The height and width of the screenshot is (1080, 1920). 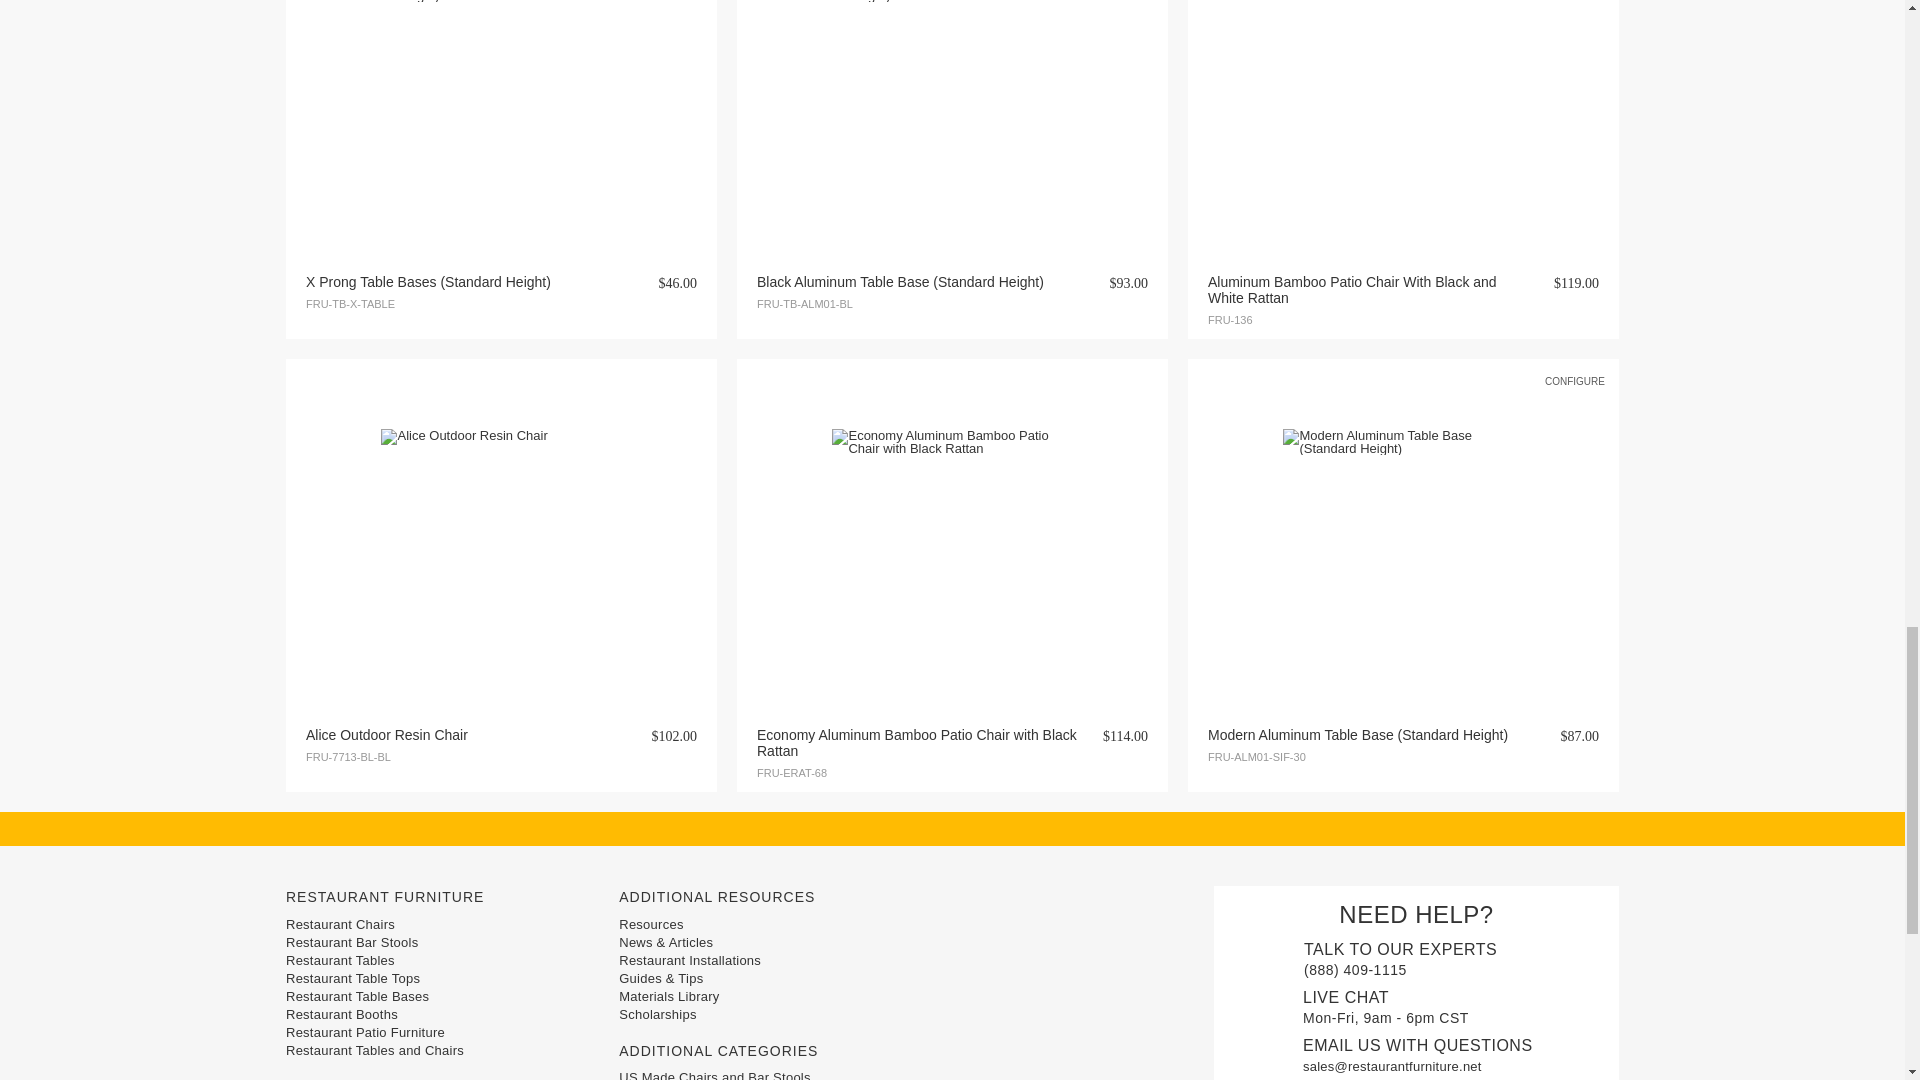 I want to click on Economy Aluminum Bamboo Patio Chair with Black Rattan, so click(x=951, y=548).